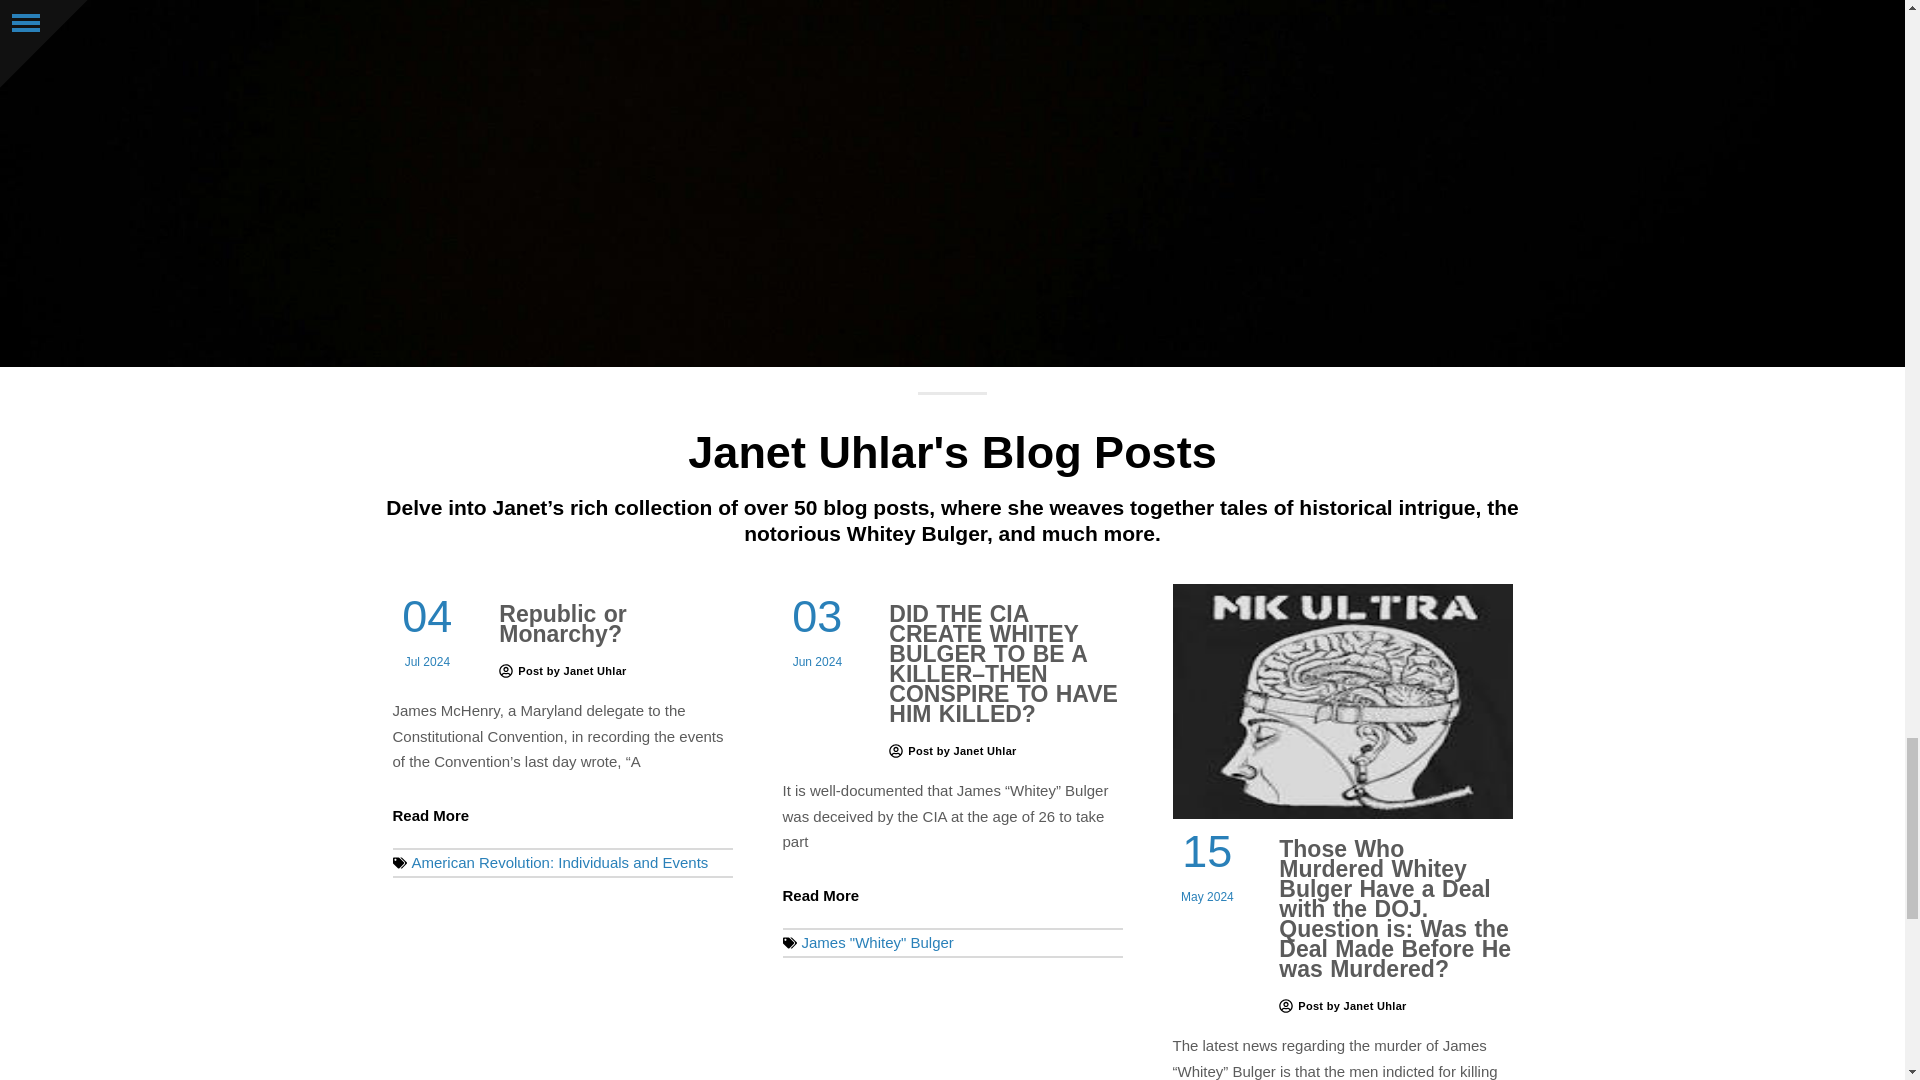 This screenshot has height=1080, width=1920. Describe the element at coordinates (816, 616) in the screenshot. I see `03` at that location.